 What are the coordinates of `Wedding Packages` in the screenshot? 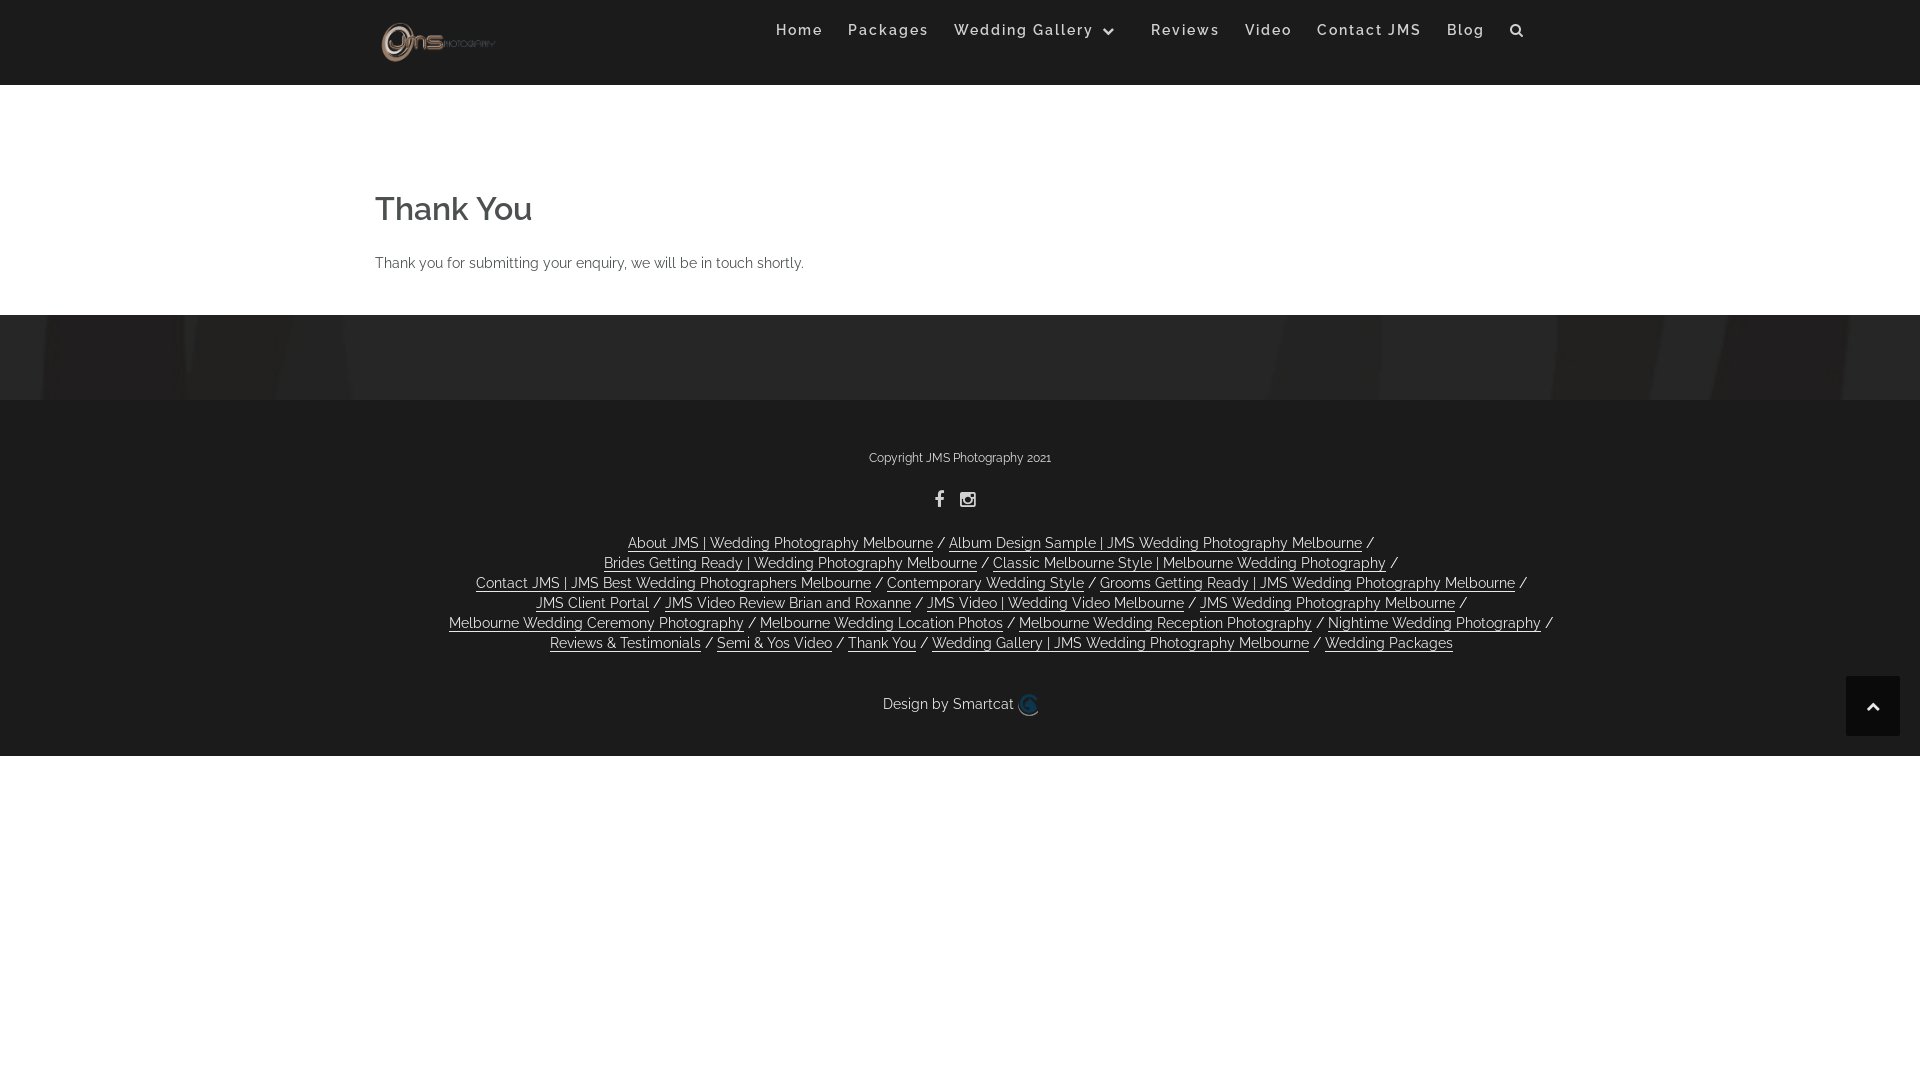 It's located at (1388, 643).